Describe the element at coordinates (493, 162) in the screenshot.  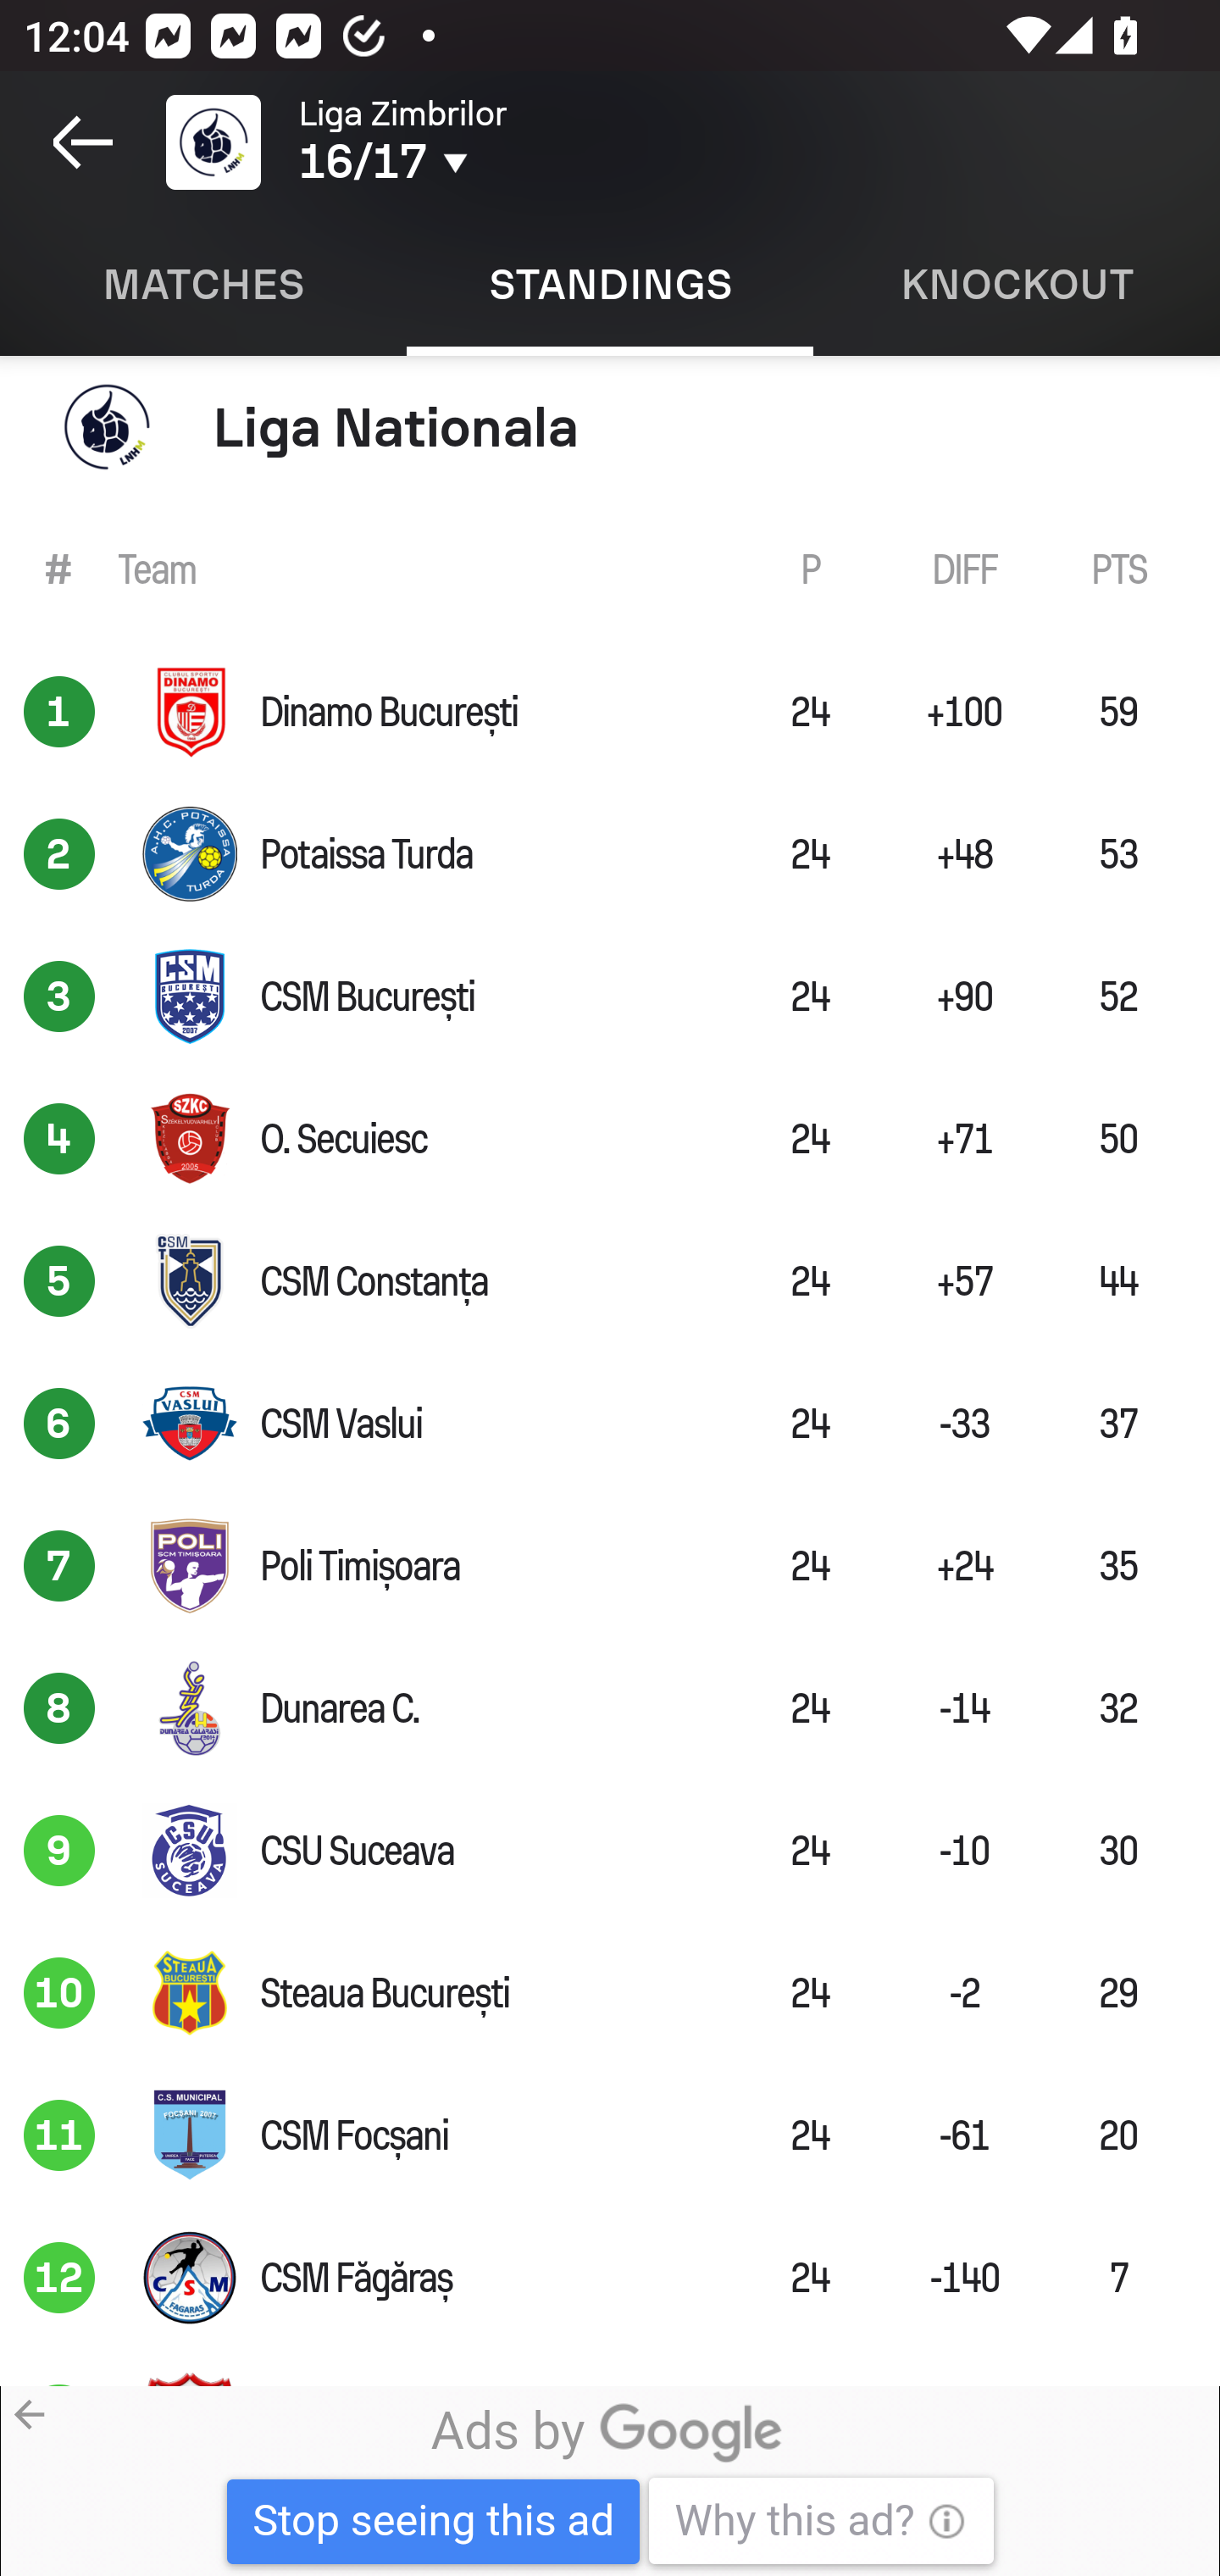
I see `16/17` at that location.